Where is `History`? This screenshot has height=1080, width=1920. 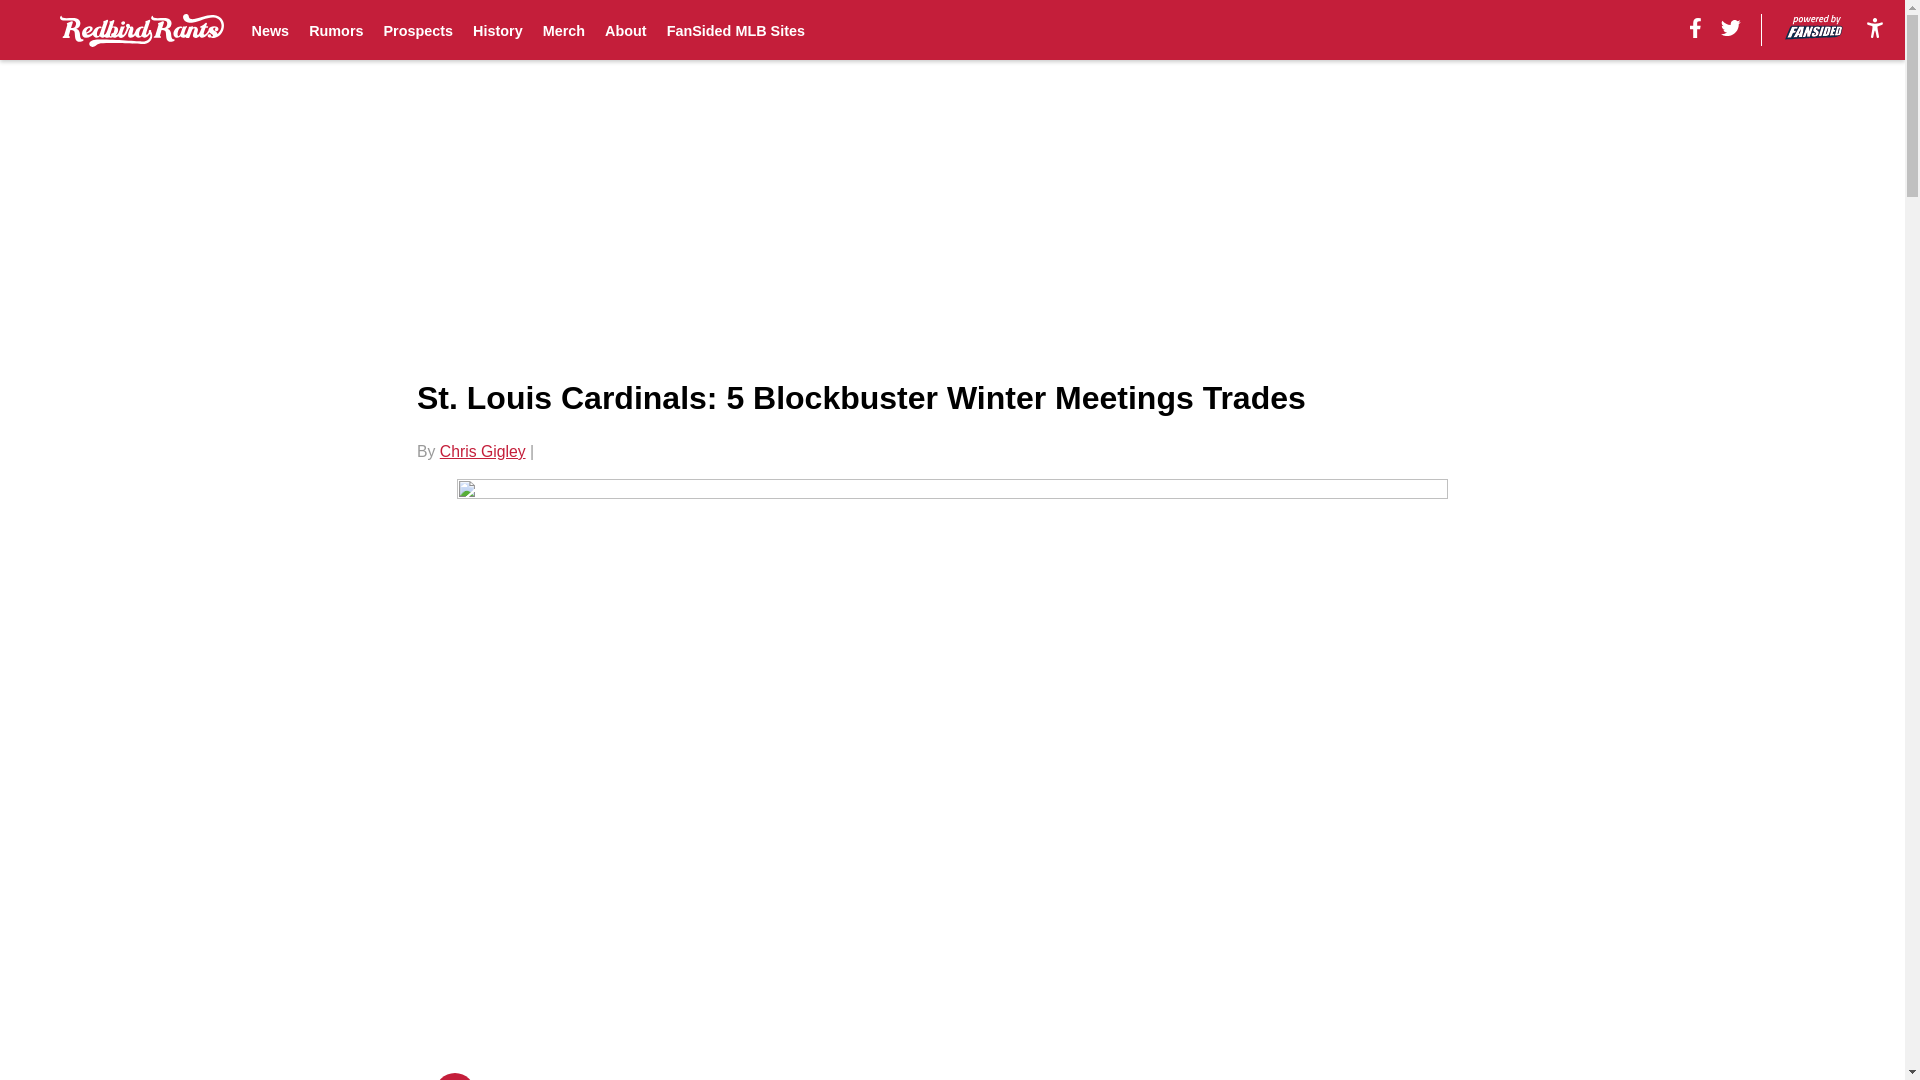 History is located at coordinates (497, 30).